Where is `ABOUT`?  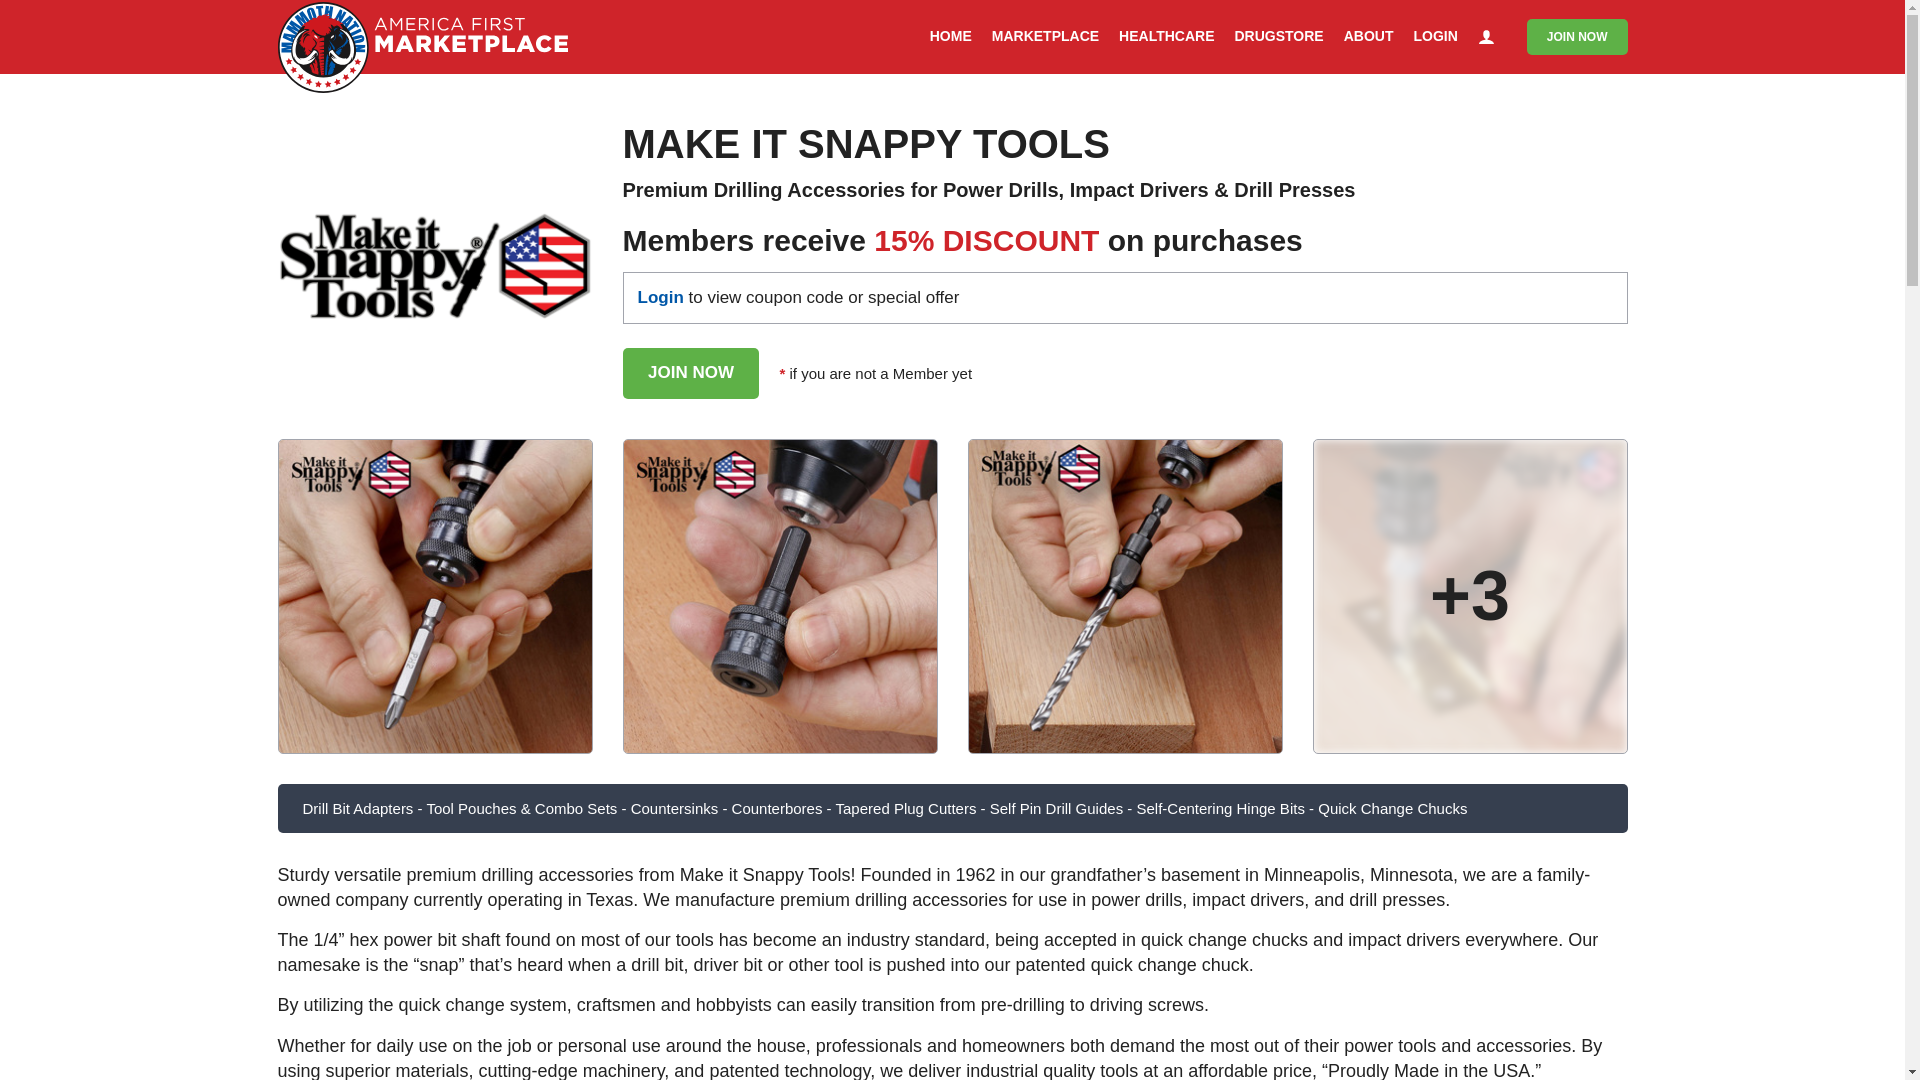 ABOUT is located at coordinates (1368, 37).